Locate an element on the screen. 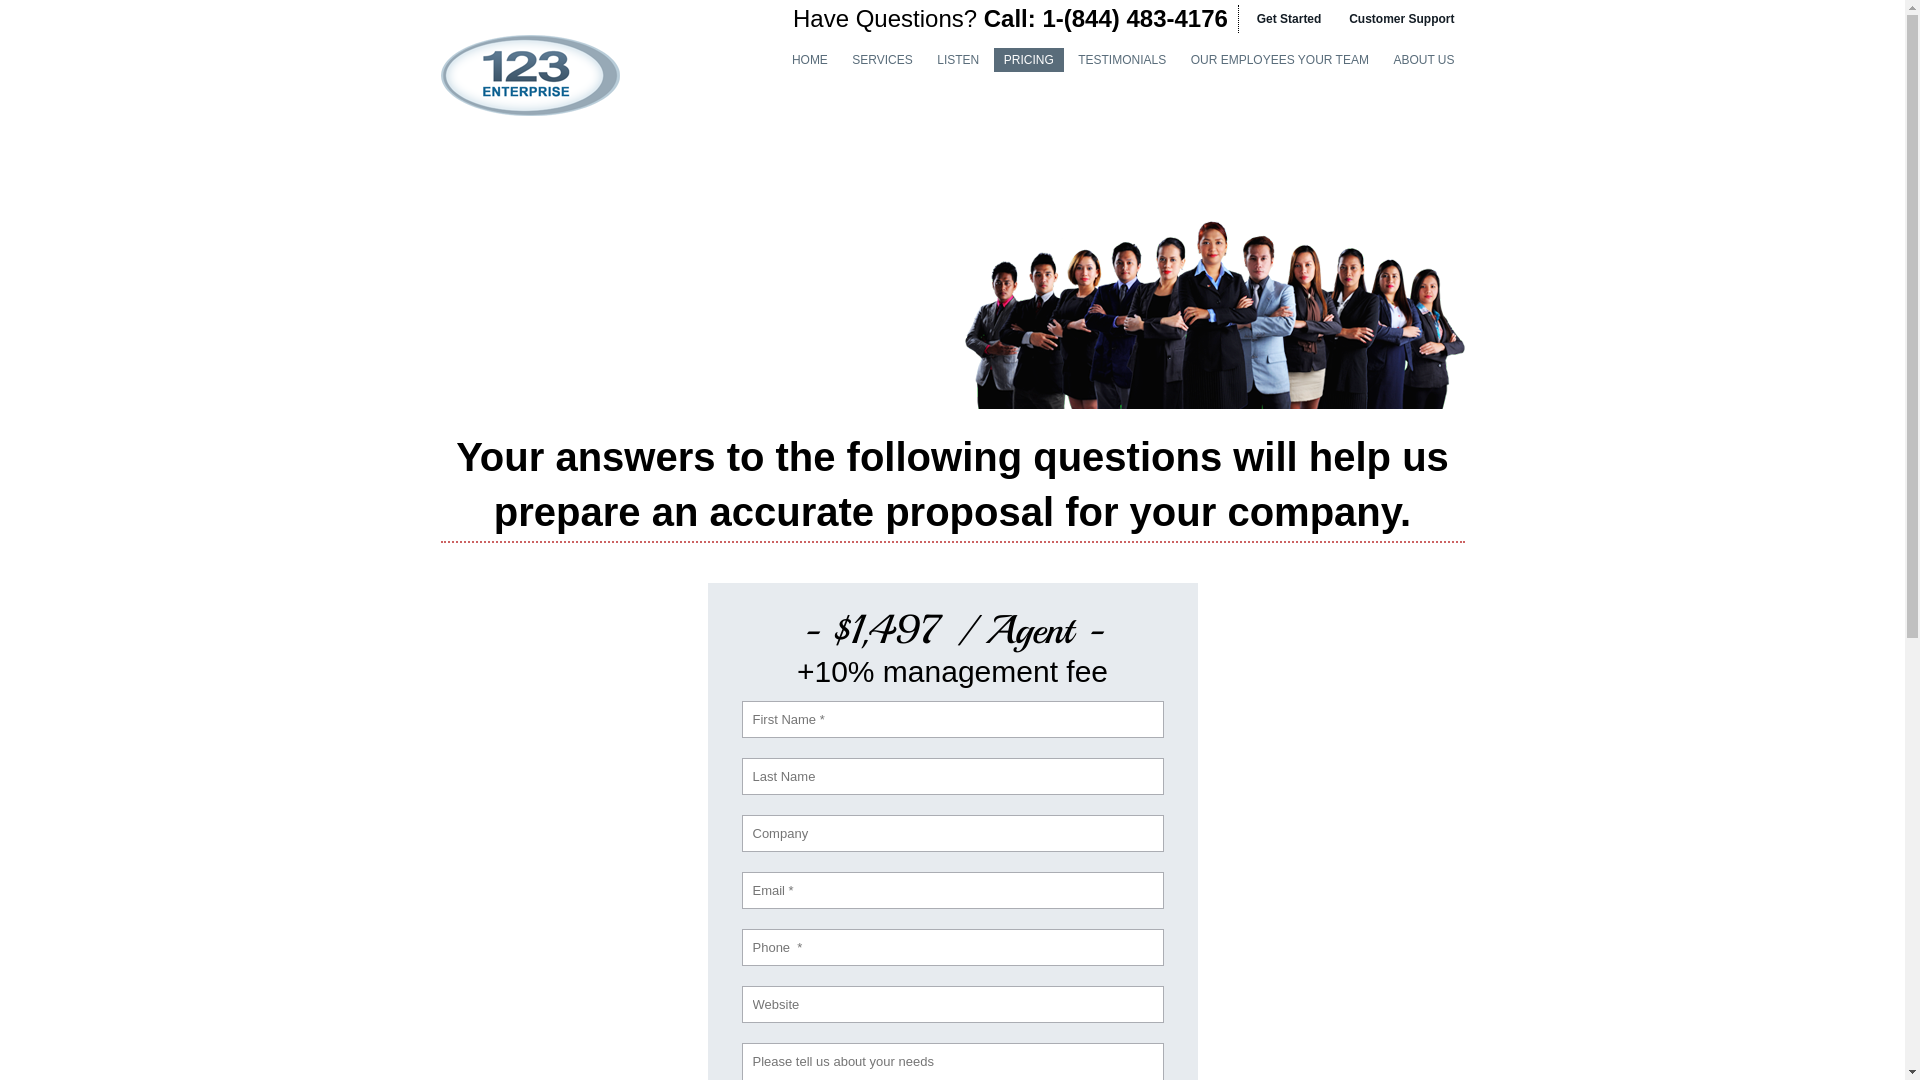 This screenshot has width=1920, height=1080. OUR EMPLOYEES YOUR TEAM is located at coordinates (1280, 60).